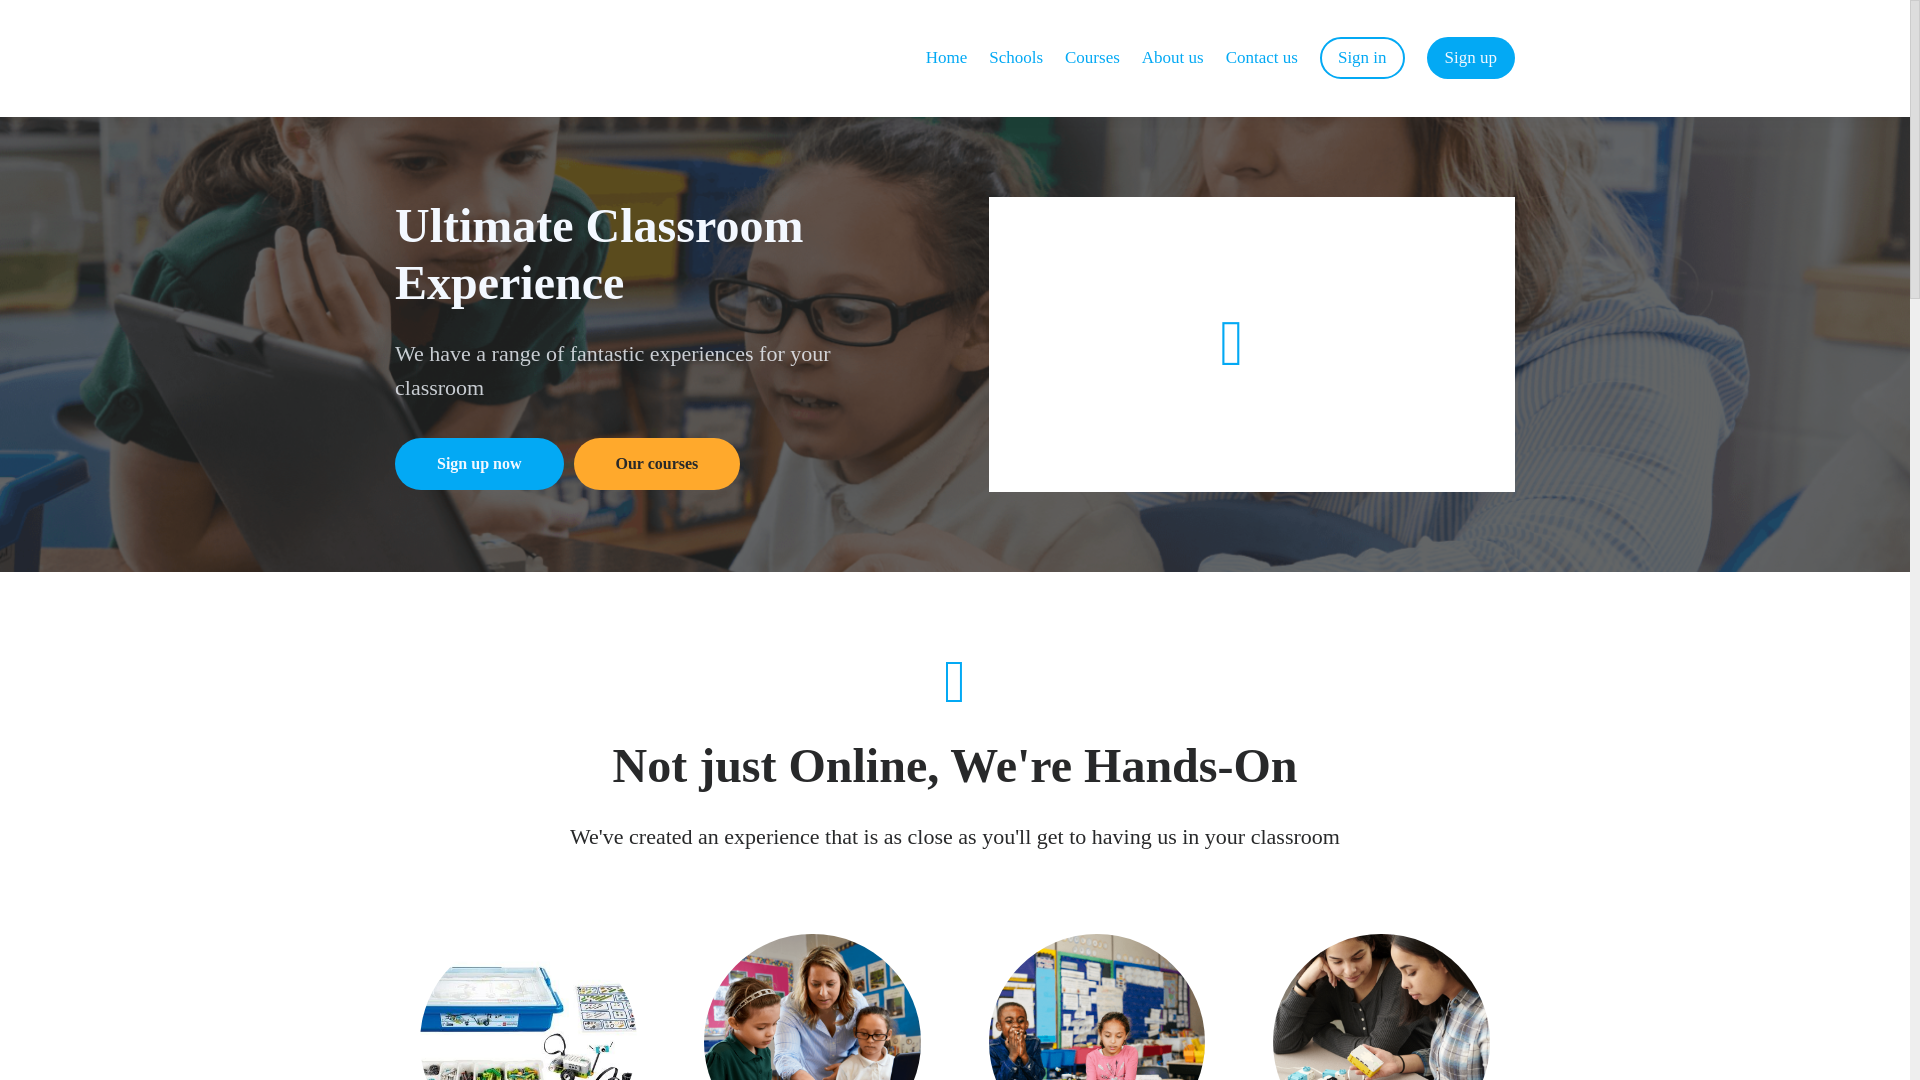  Describe the element at coordinates (1015, 58) in the screenshot. I see `Schools` at that location.